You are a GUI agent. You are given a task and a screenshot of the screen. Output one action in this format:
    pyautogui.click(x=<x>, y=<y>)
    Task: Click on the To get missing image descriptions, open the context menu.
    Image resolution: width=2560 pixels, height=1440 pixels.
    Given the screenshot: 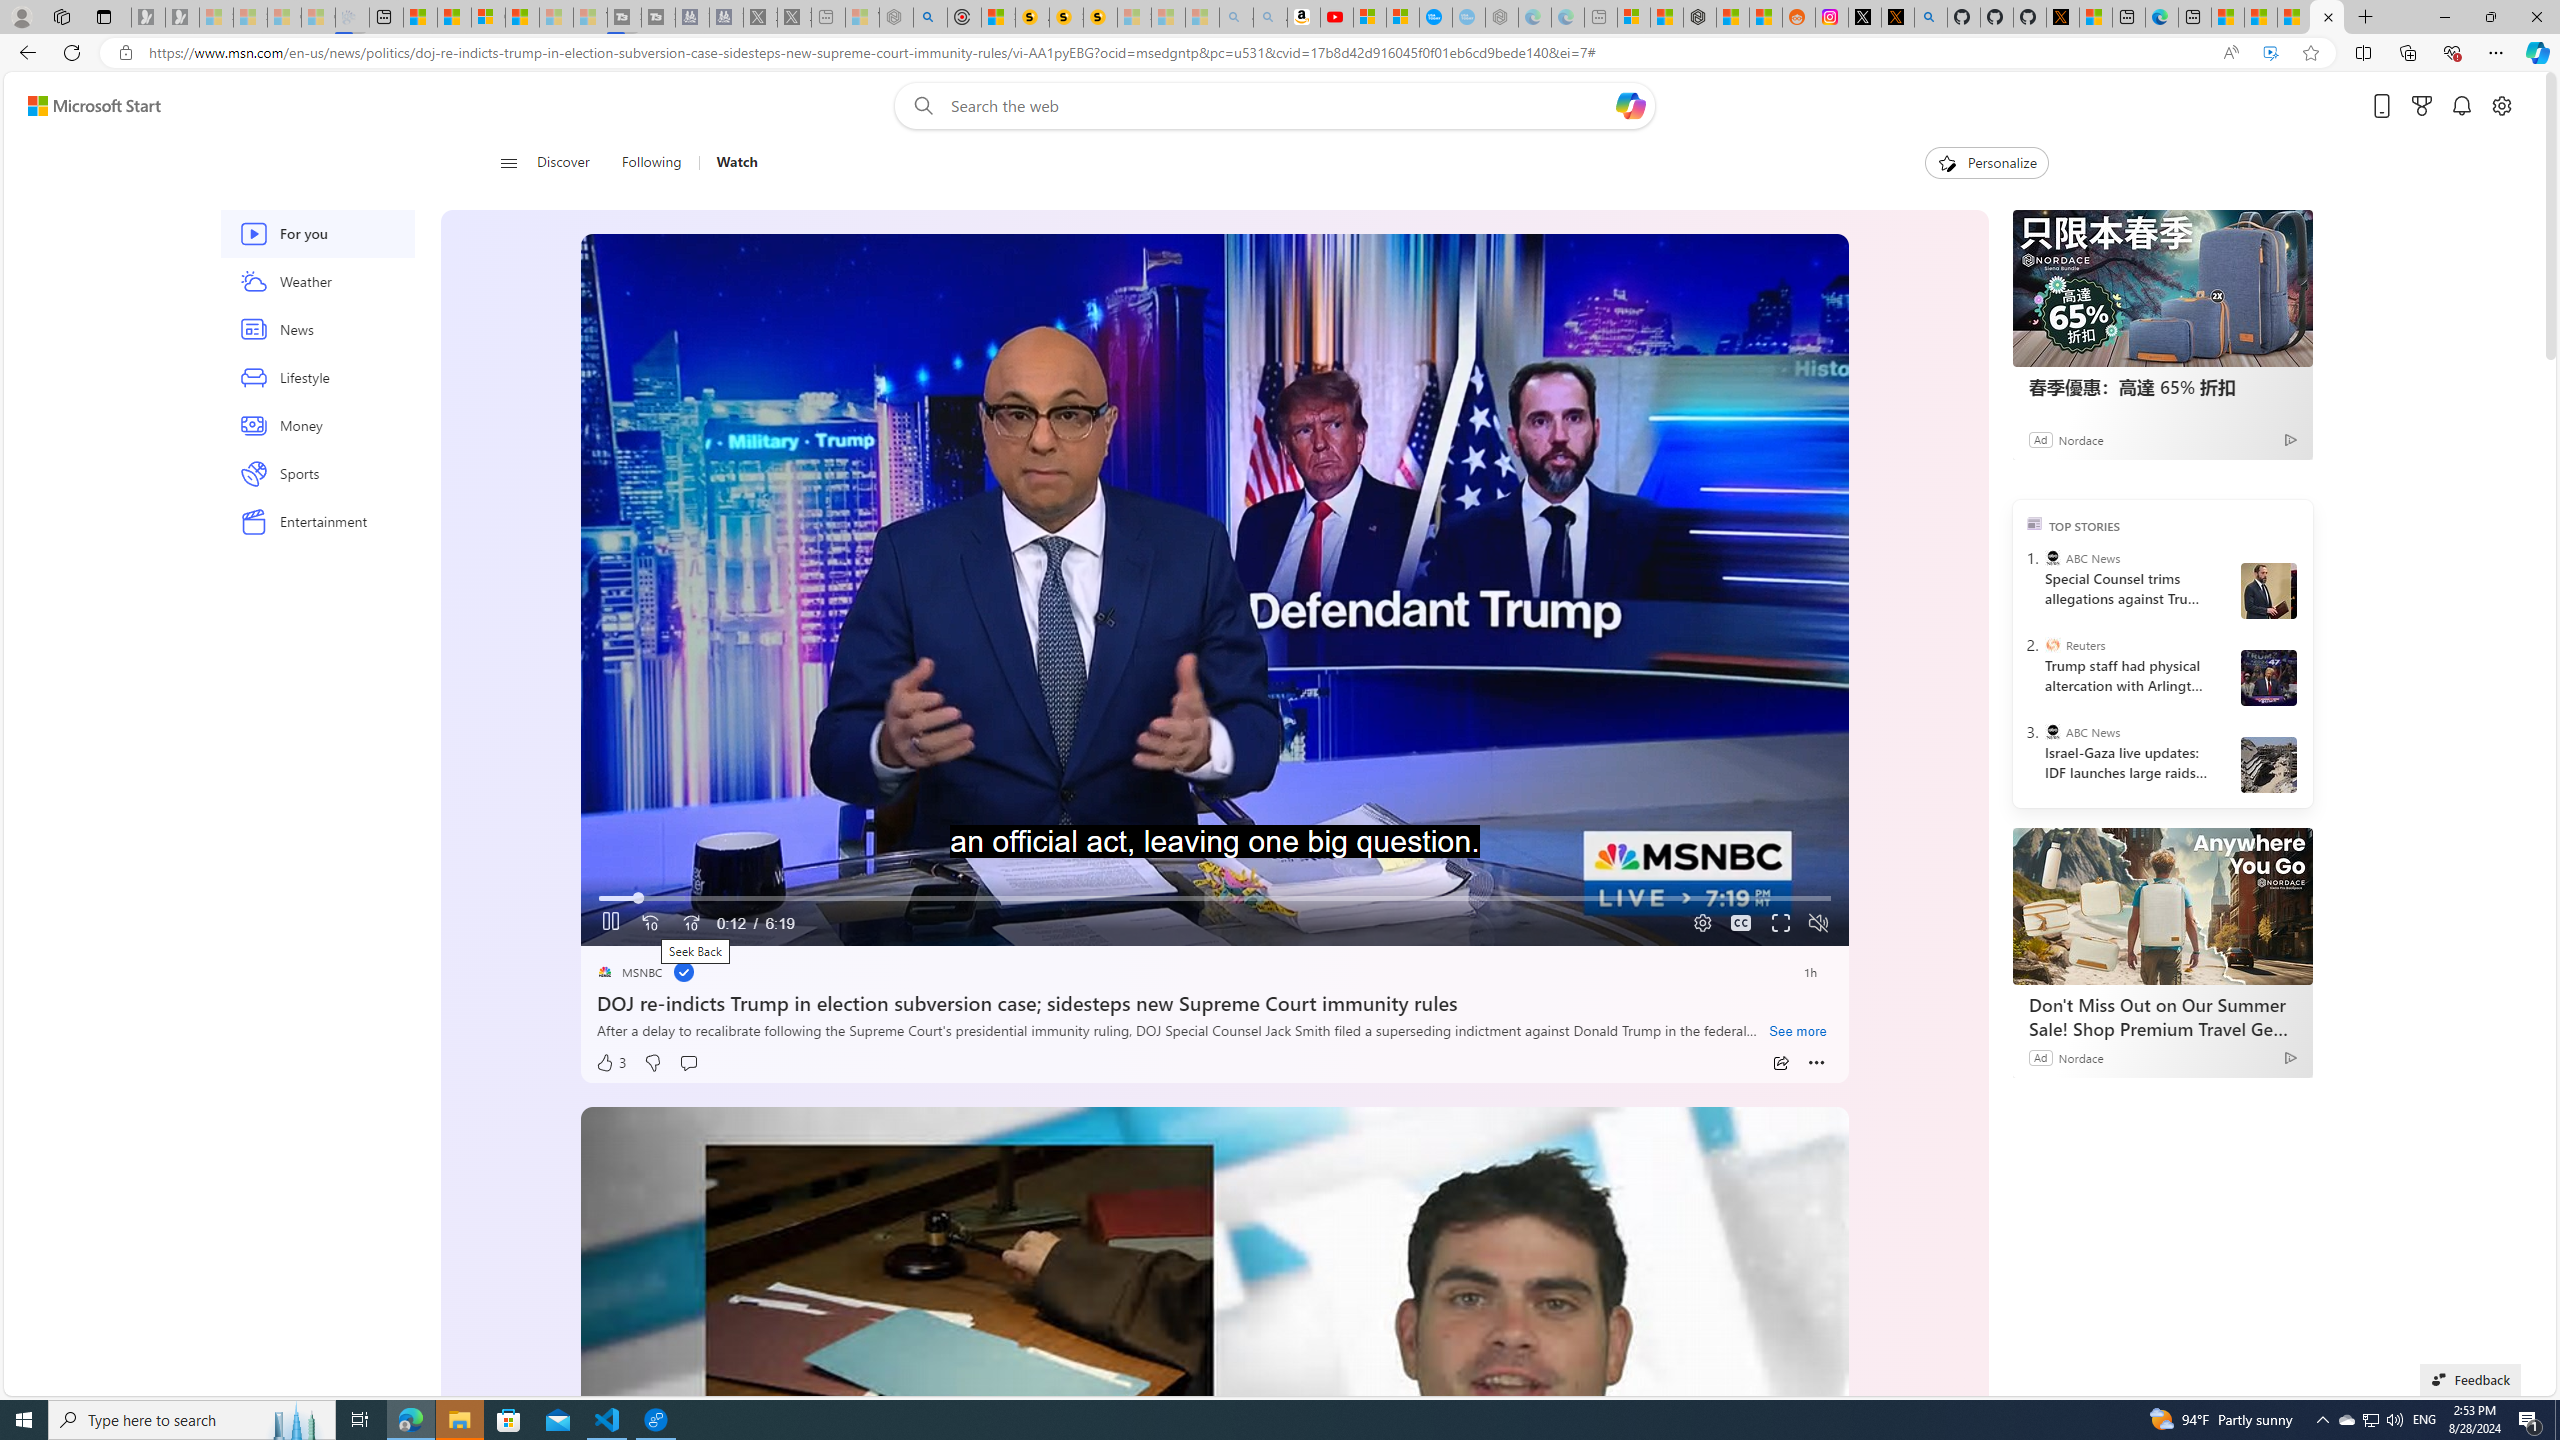 What is the action you would take?
    pyautogui.click(x=1945, y=162)
    